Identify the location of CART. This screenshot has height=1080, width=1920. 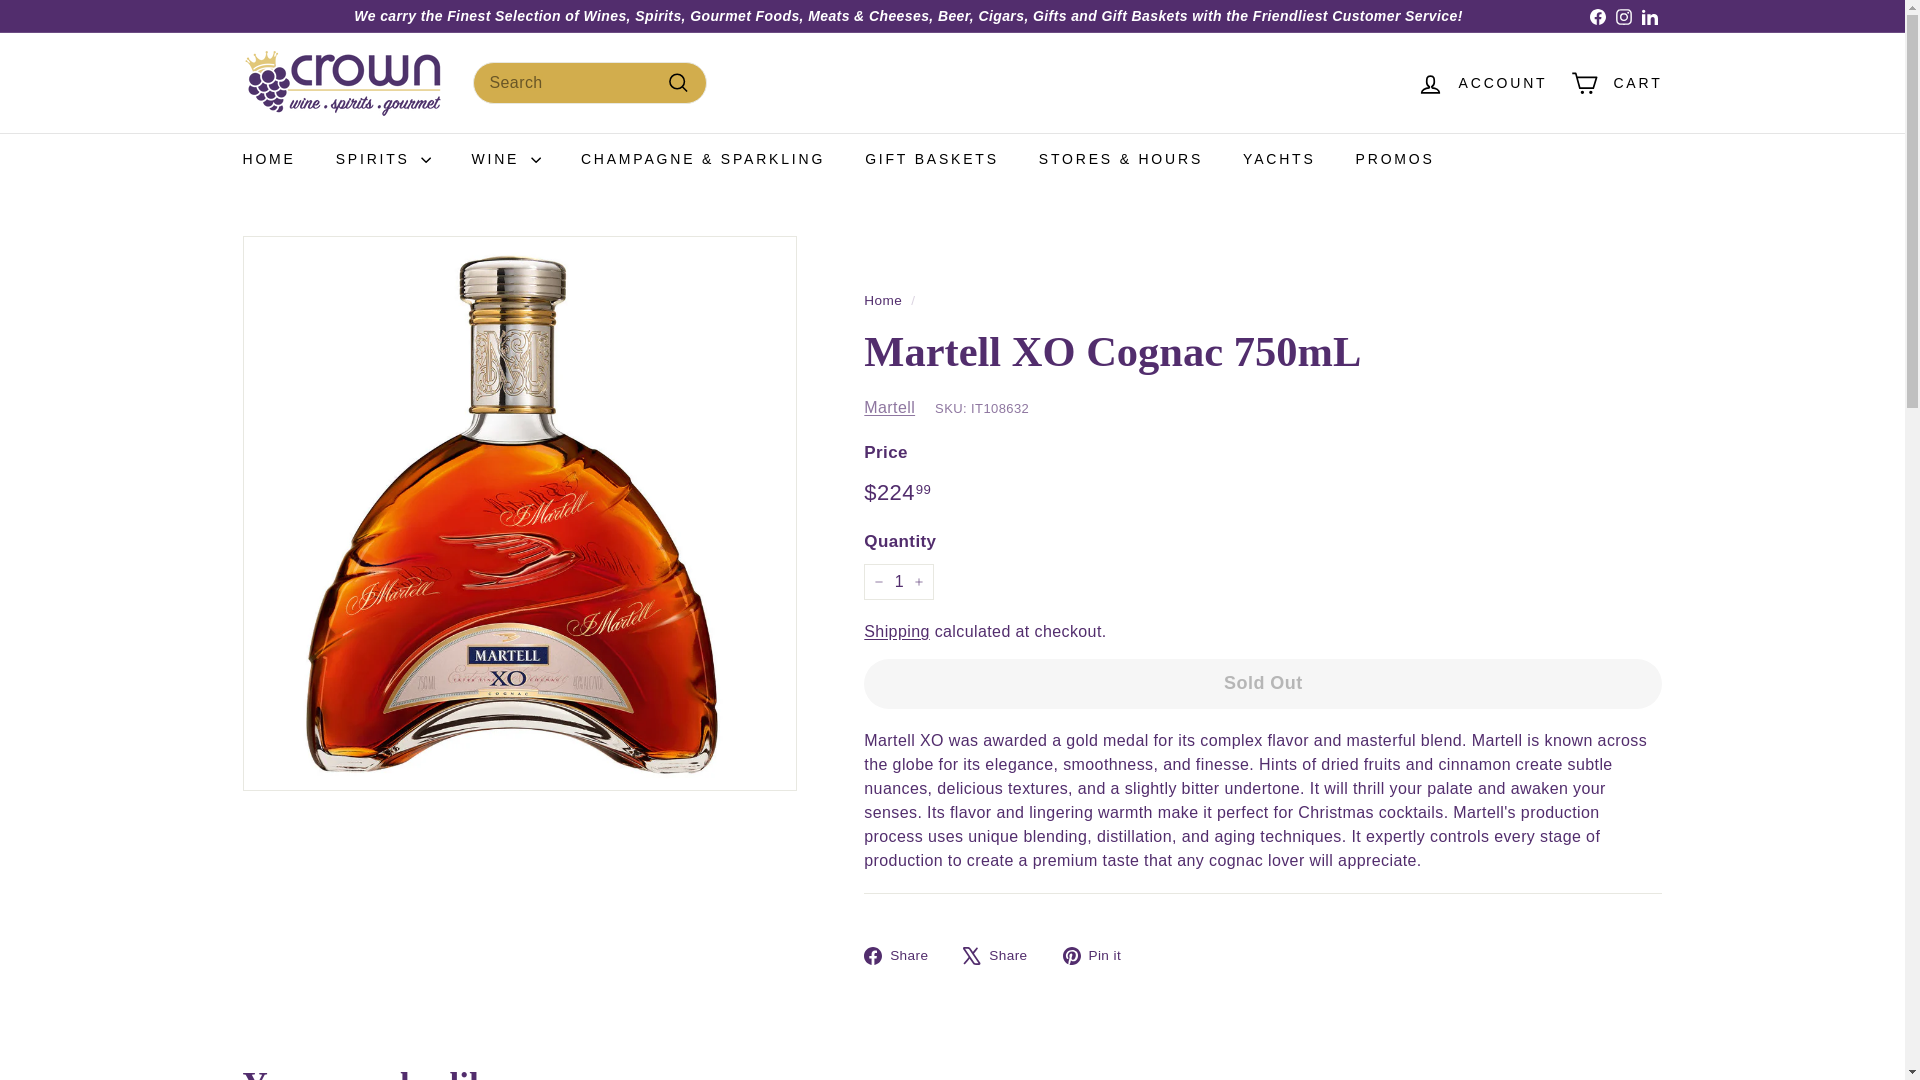
(1616, 84).